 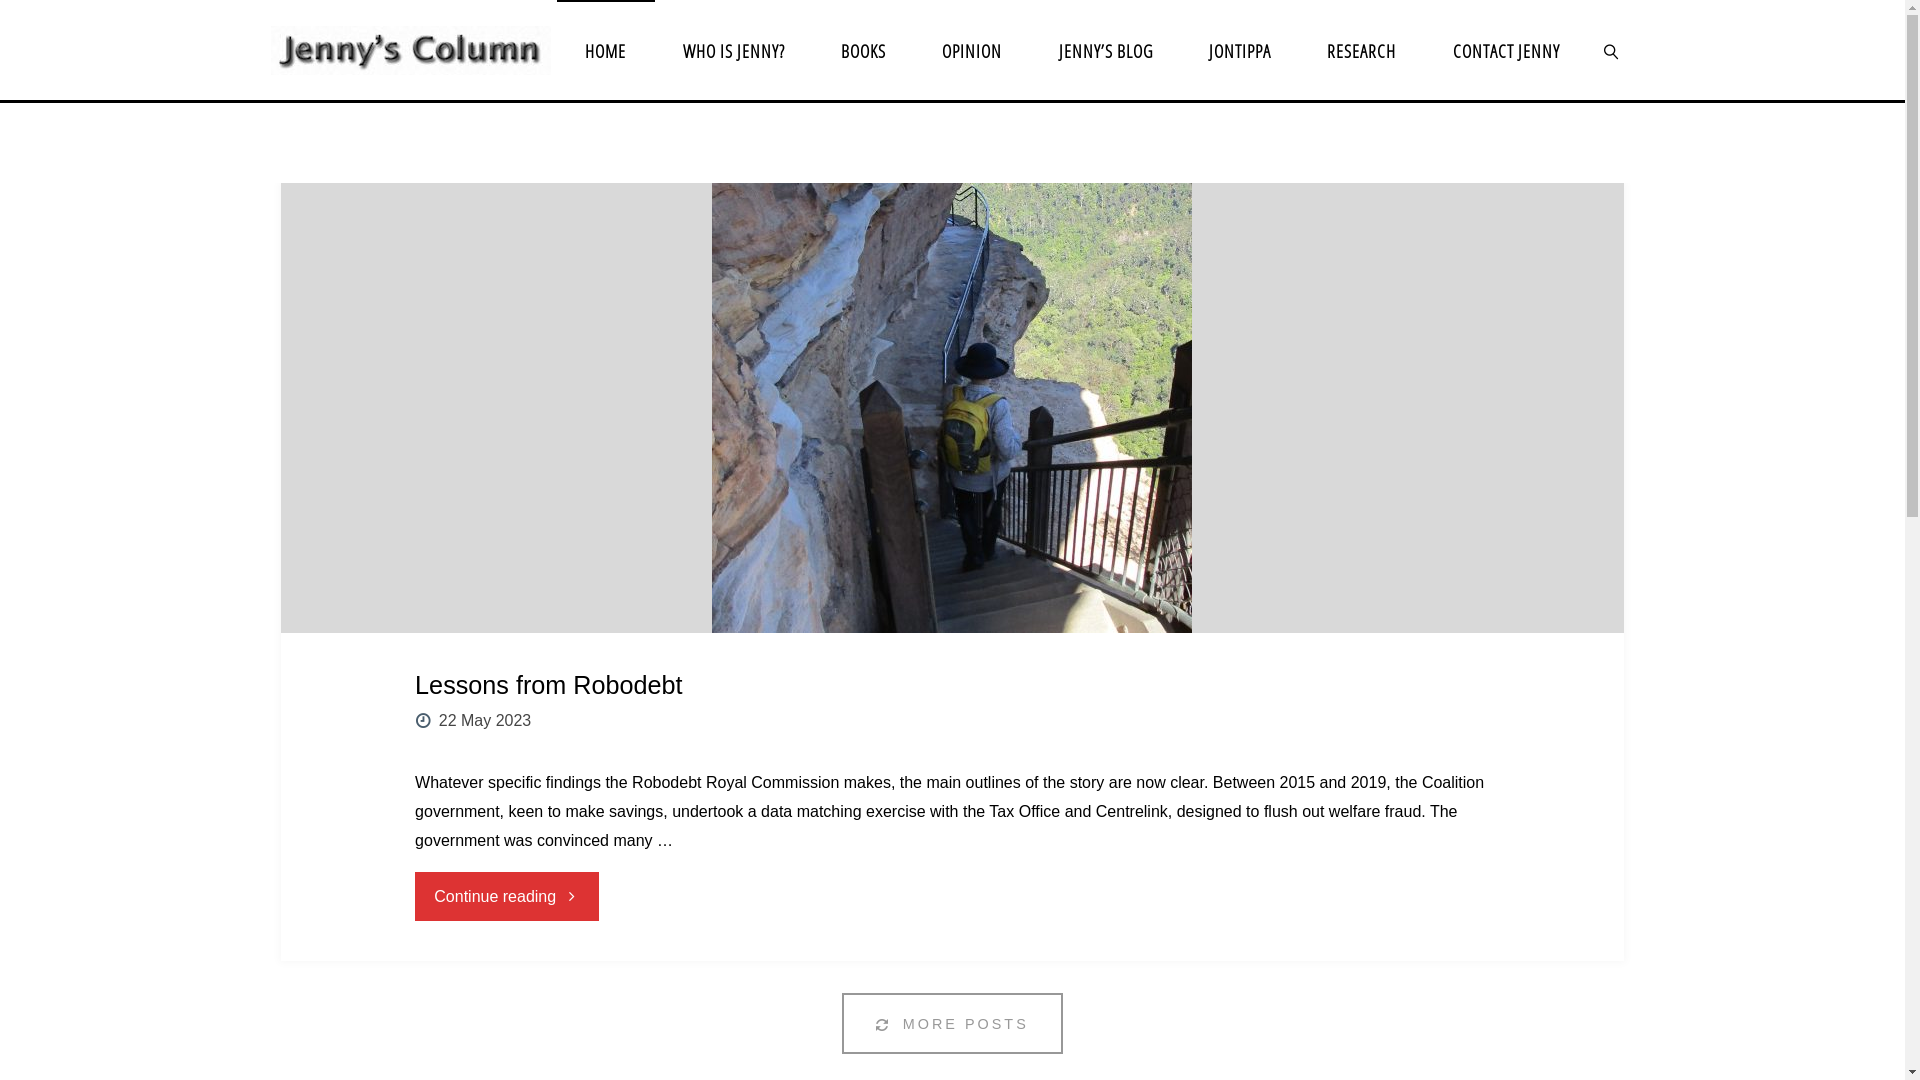 What do you see at coordinates (411, 50) in the screenshot?
I see `Jenny's Column` at bounding box center [411, 50].